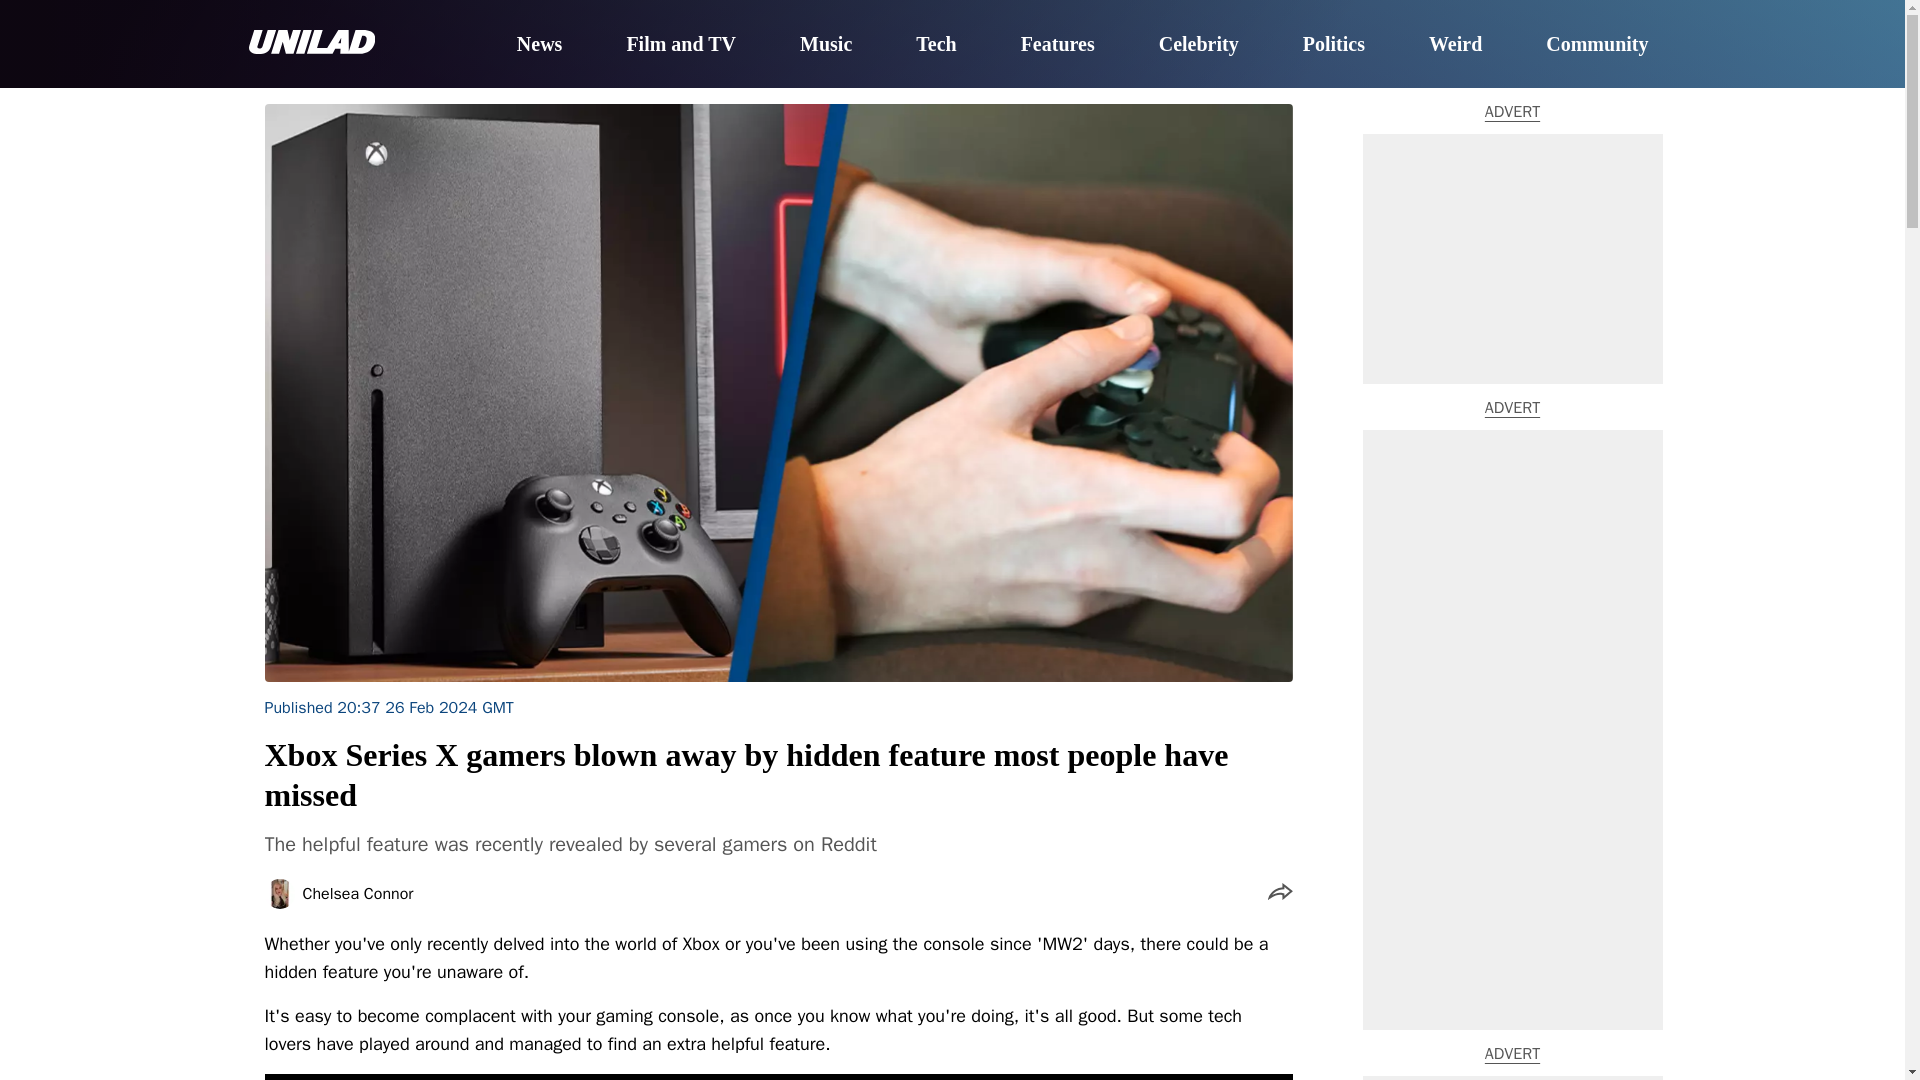 This screenshot has width=1920, height=1080. What do you see at coordinates (1058, 45) in the screenshot?
I see `Features` at bounding box center [1058, 45].